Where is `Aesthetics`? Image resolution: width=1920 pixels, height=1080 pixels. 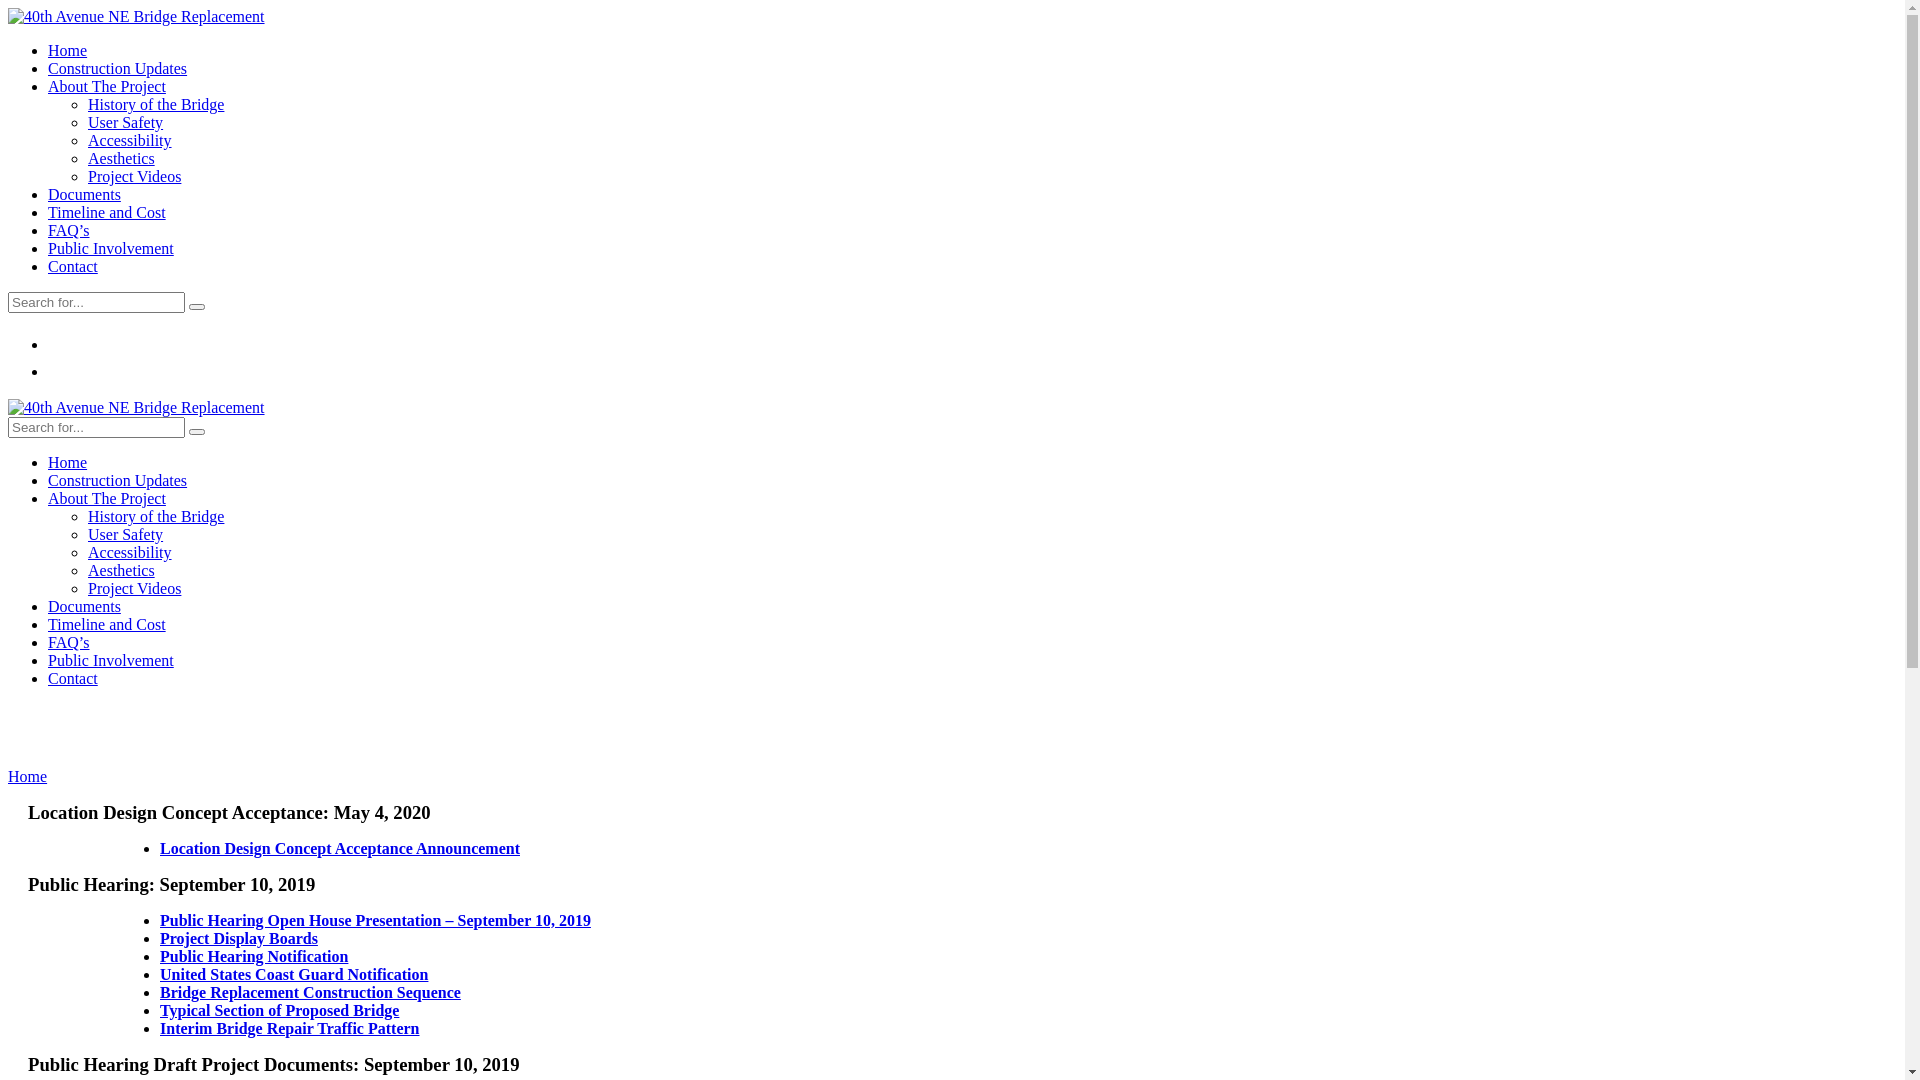
Aesthetics is located at coordinates (122, 570).